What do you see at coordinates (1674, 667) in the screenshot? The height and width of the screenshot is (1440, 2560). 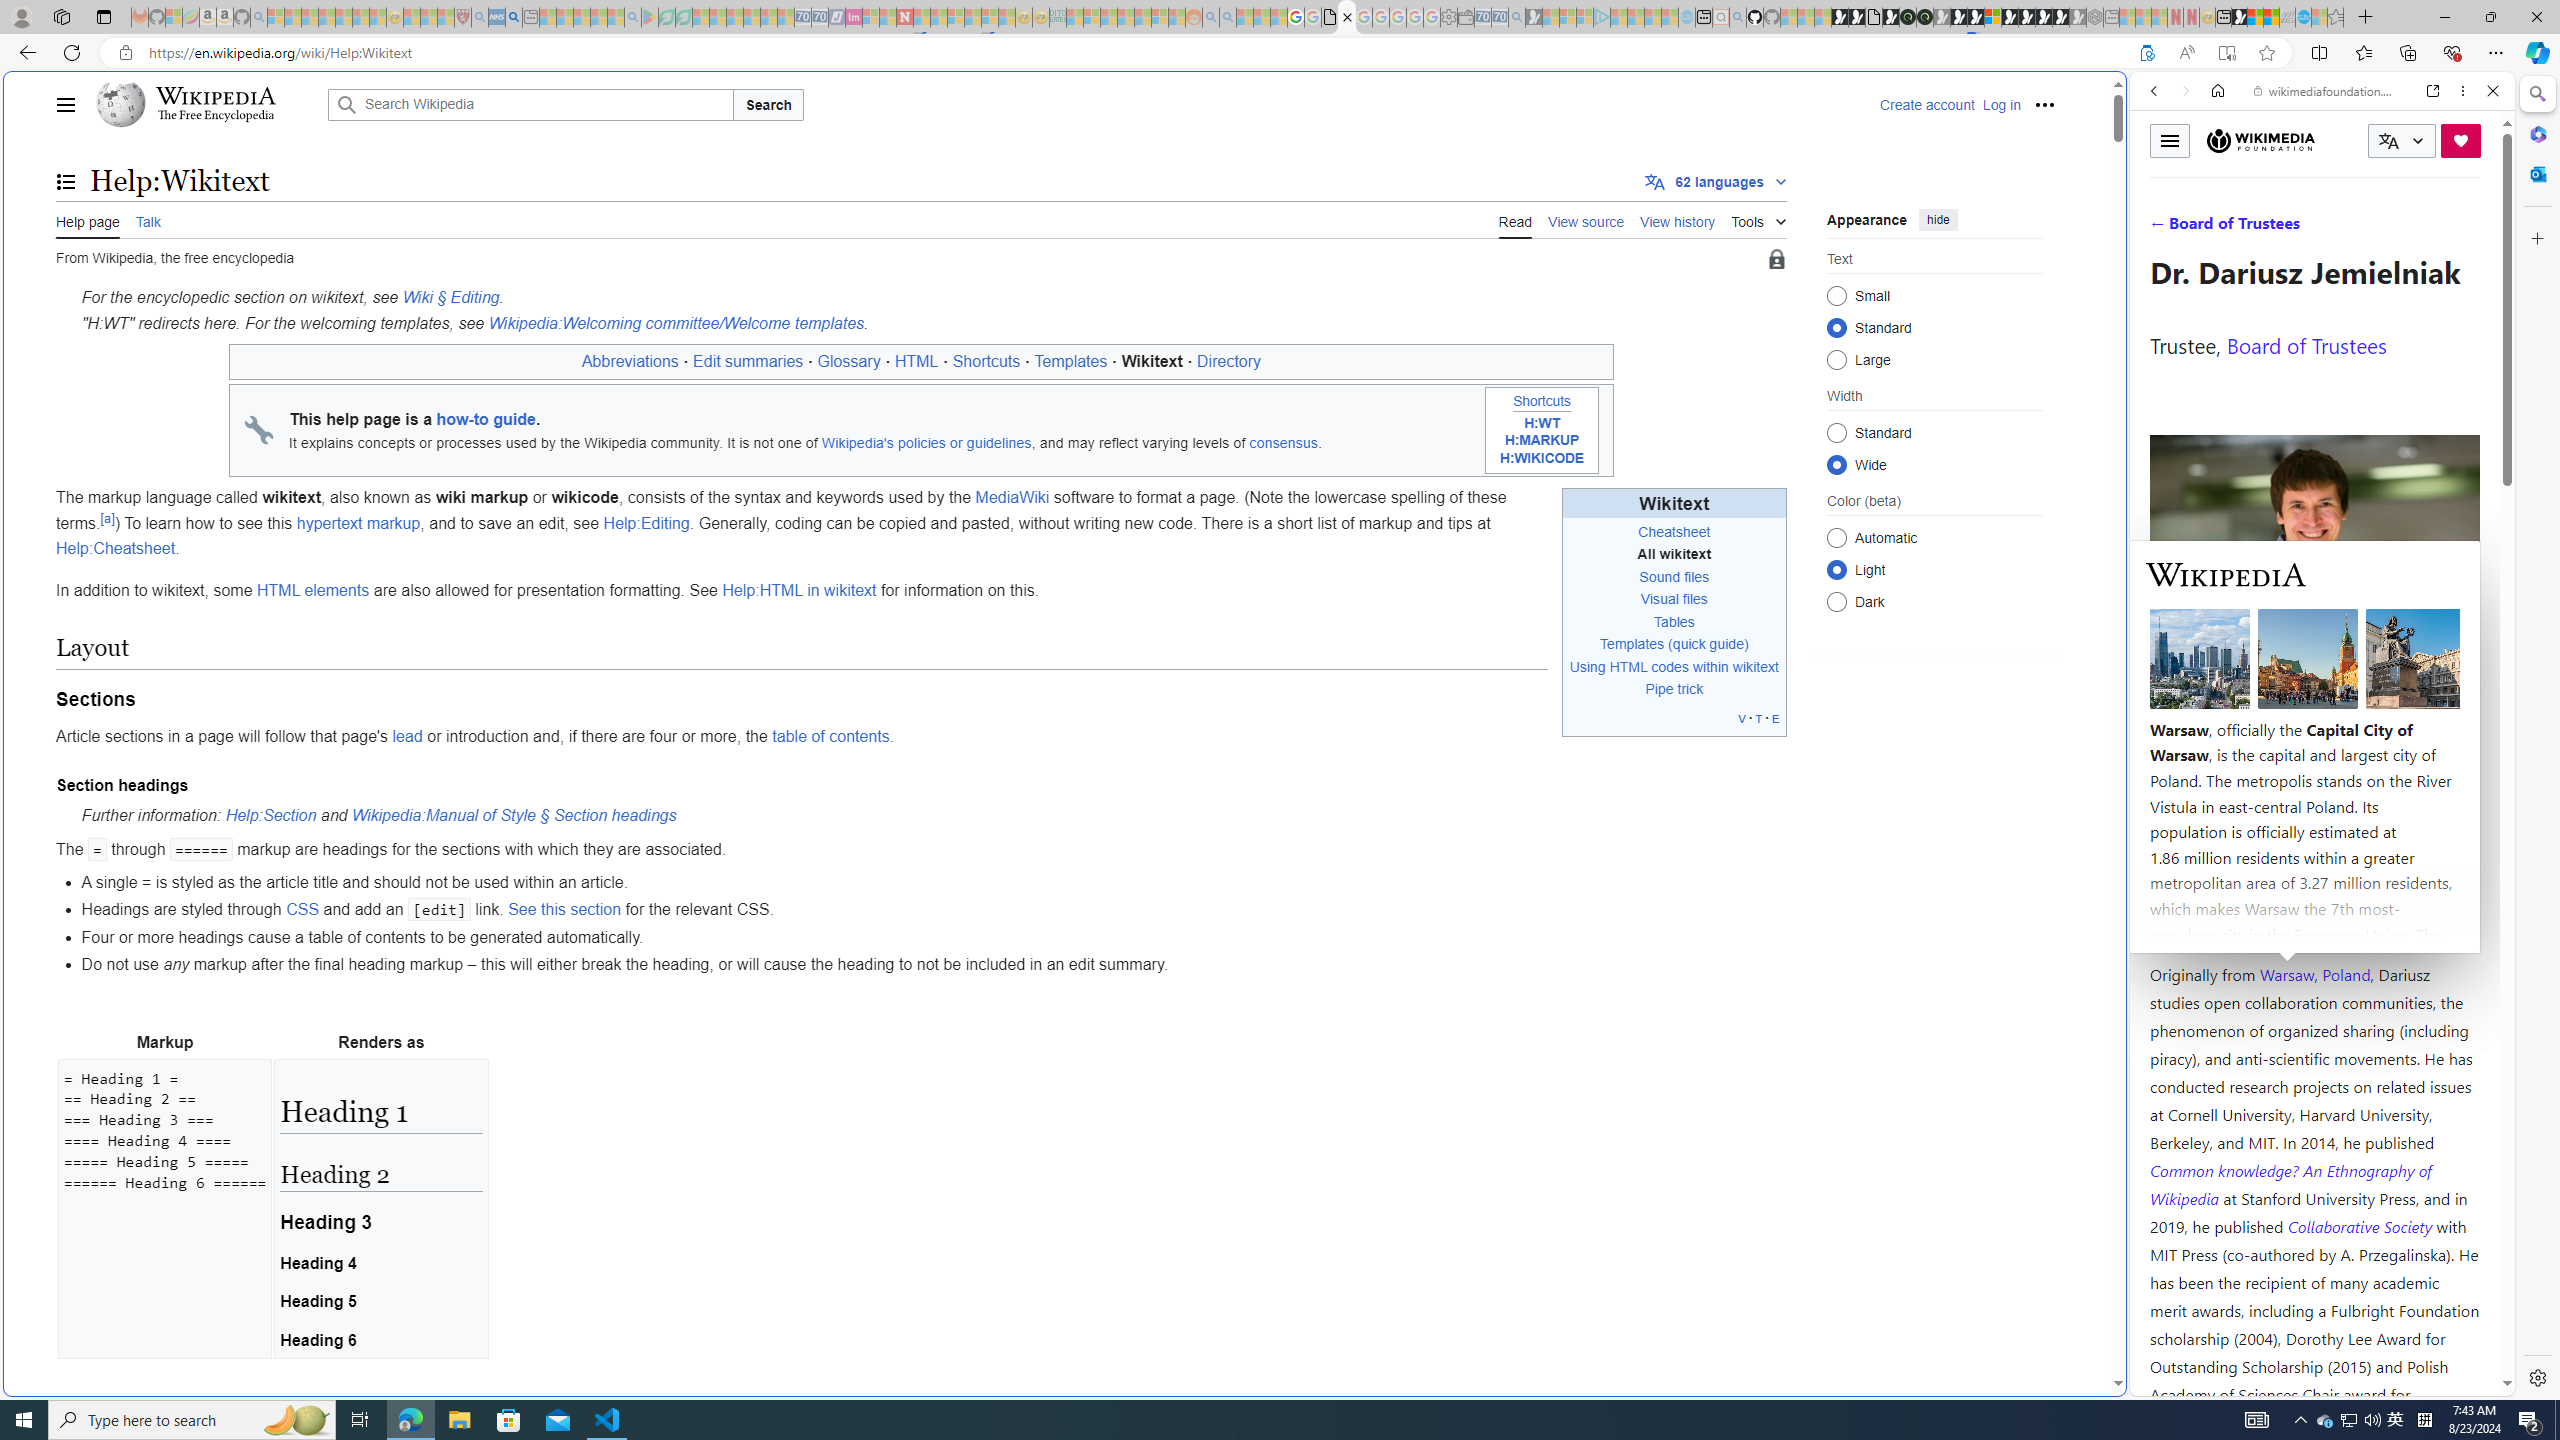 I see `Using HTML codes within wikitext` at bounding box center [1674, 667].